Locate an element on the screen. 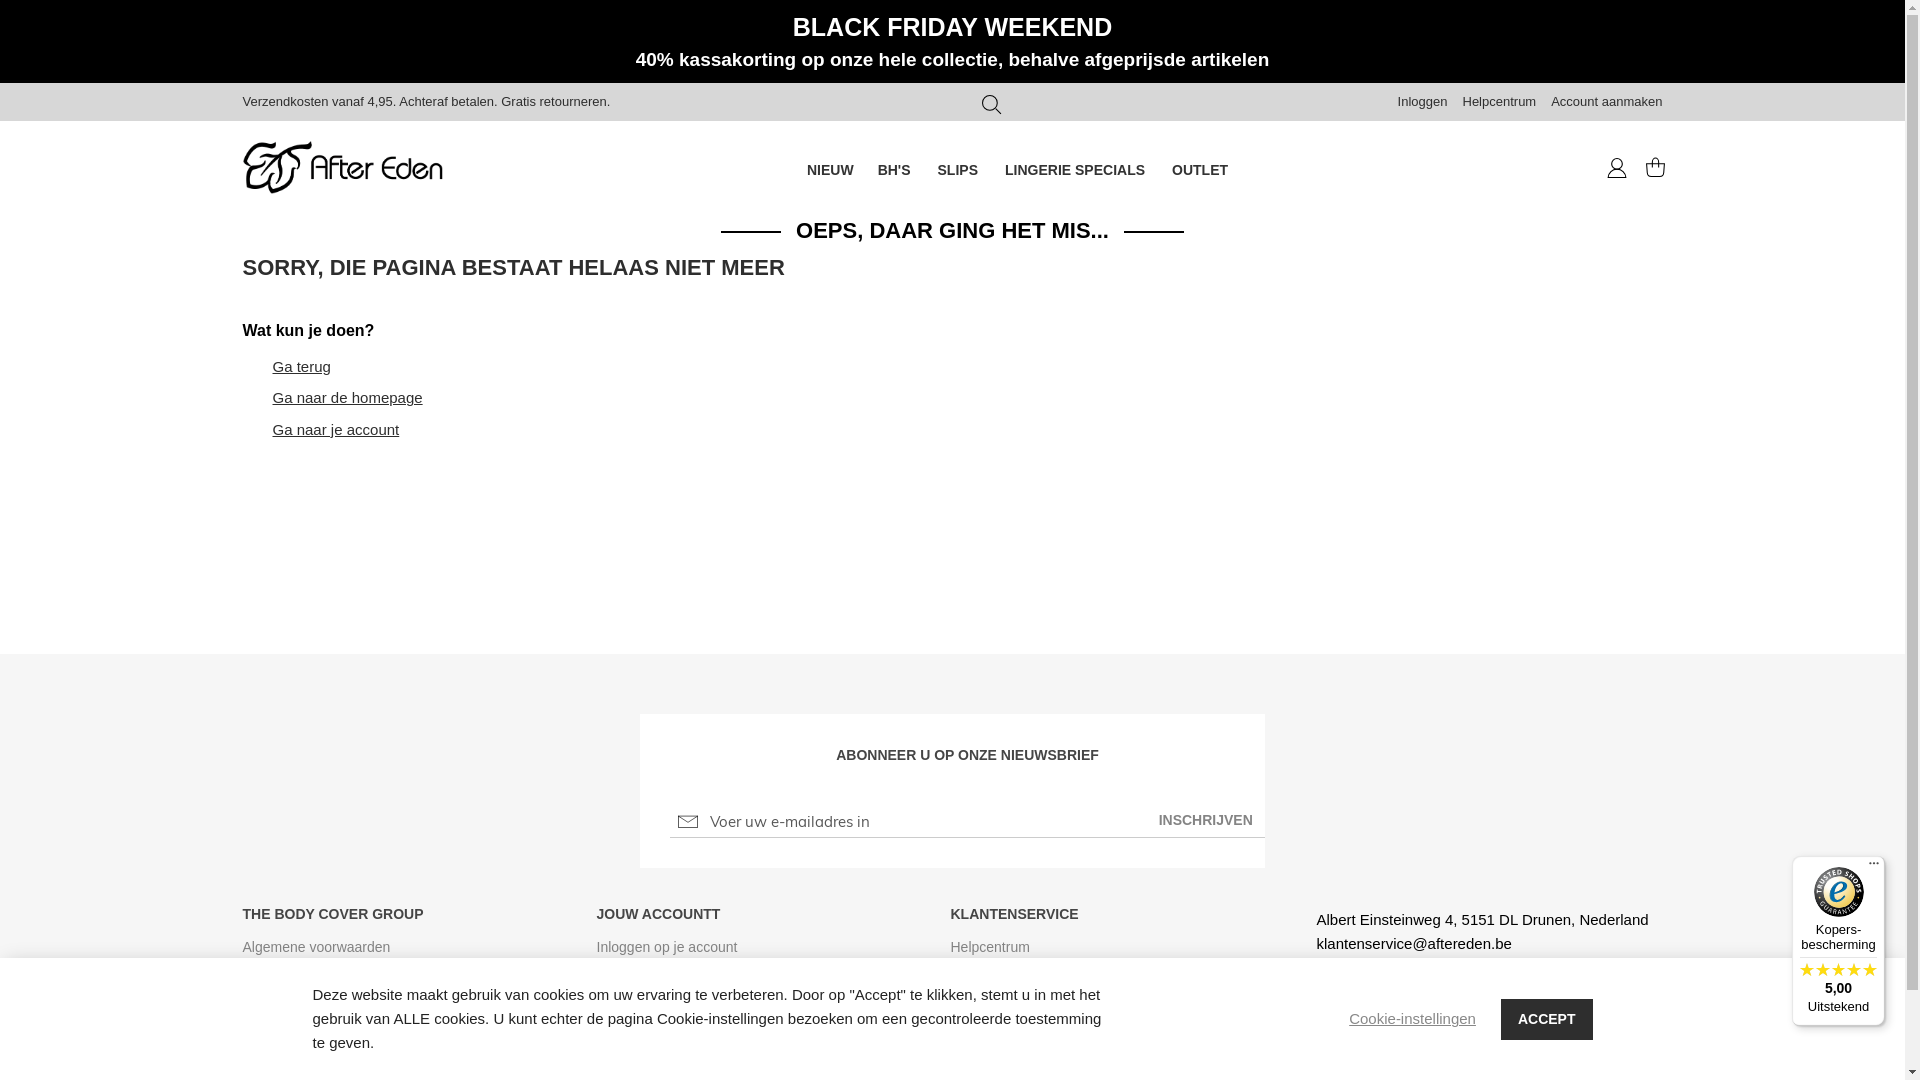 This screenshot has width=1920, height=1080. OUTLET is located at coordinates (1200, 170).